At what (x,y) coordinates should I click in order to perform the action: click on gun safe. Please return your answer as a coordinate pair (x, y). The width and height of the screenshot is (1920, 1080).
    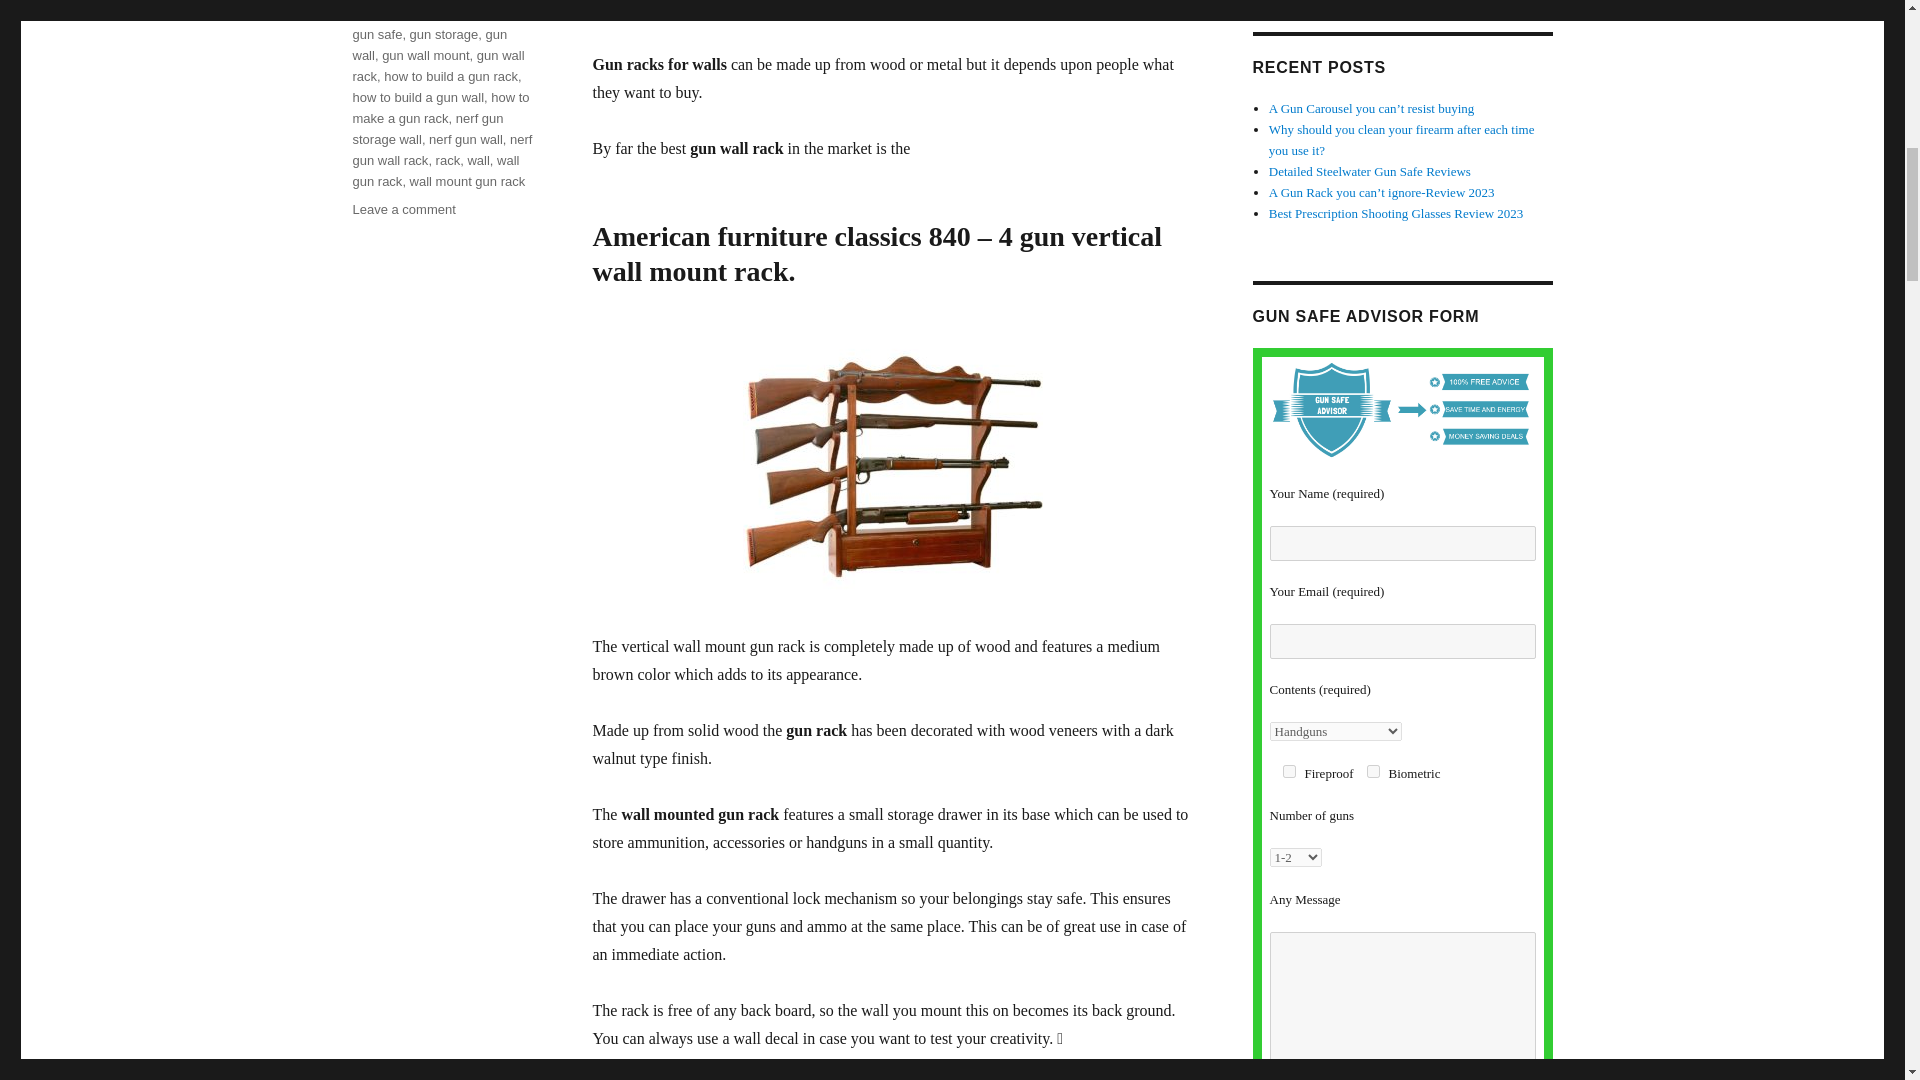
    Looking at the image, I should click on (376, 34).